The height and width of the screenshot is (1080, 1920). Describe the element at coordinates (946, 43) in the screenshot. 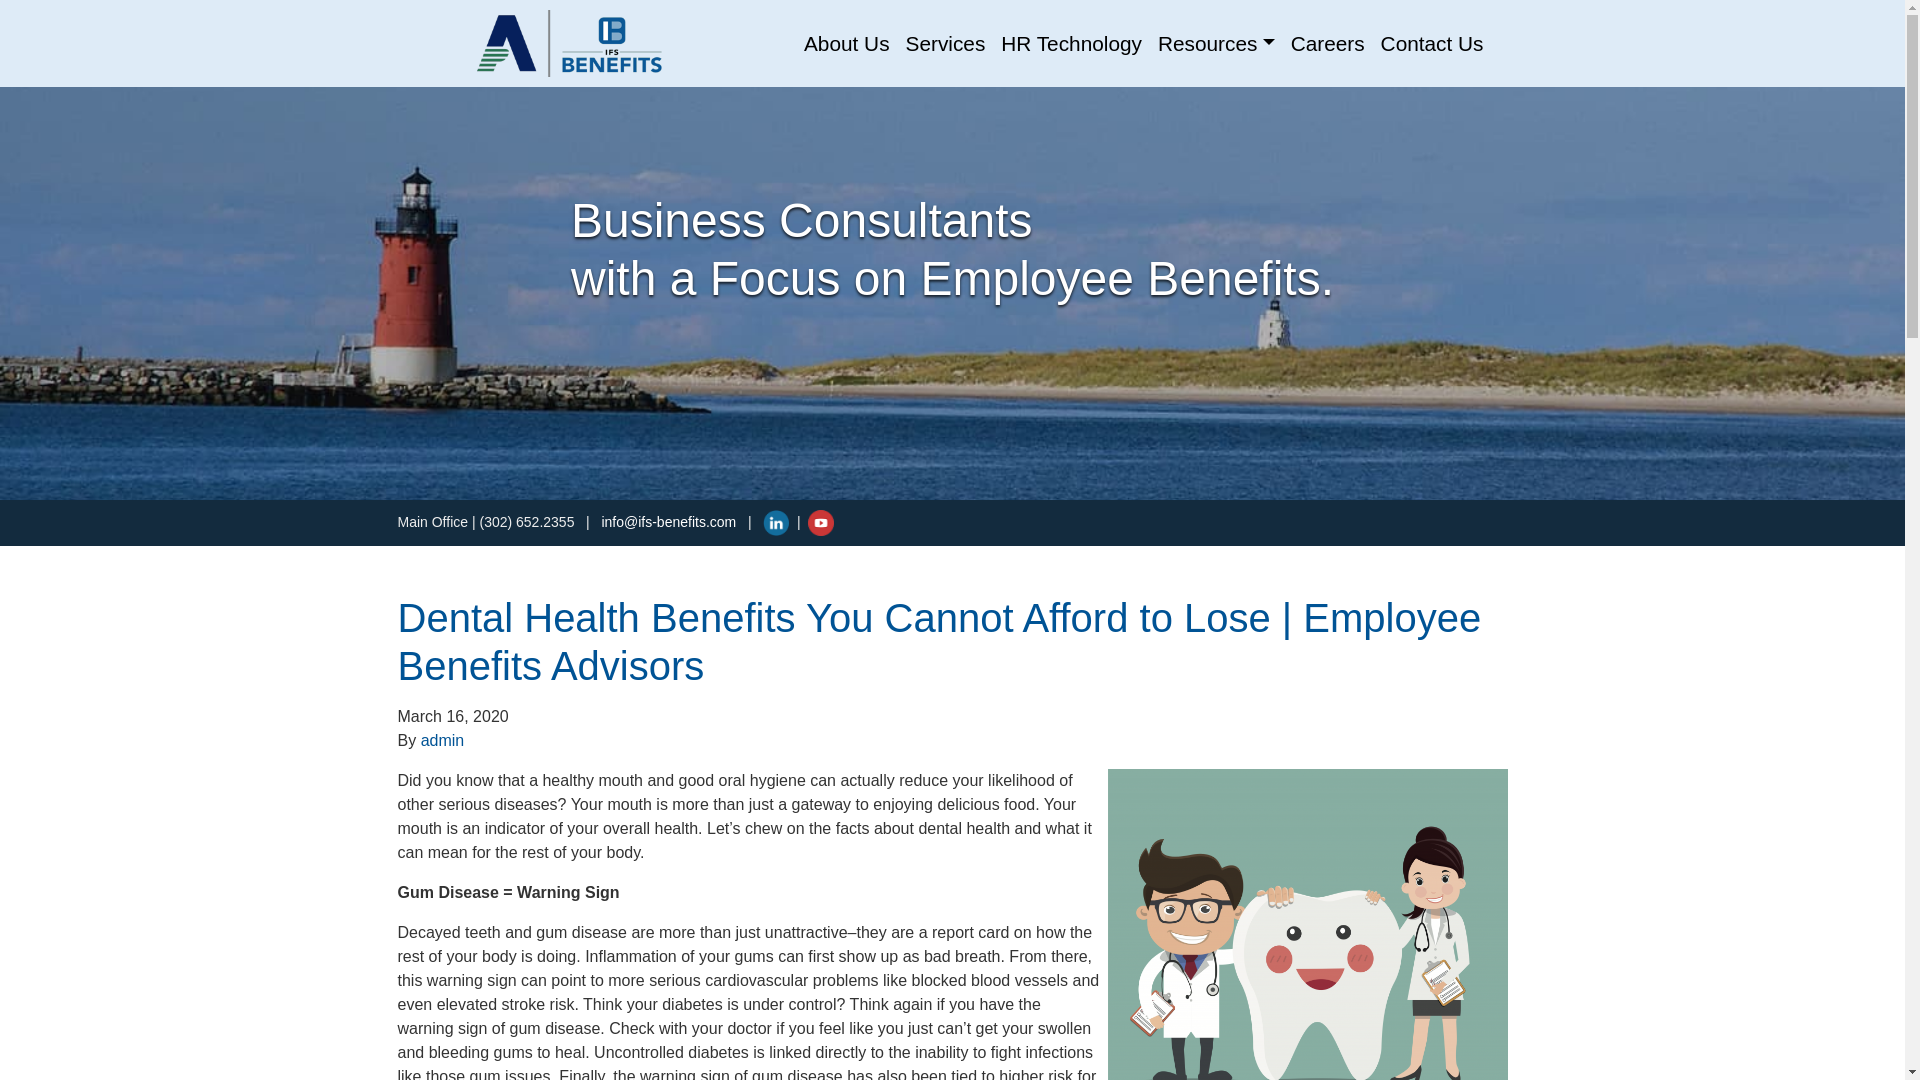

I see `Services` at that location.